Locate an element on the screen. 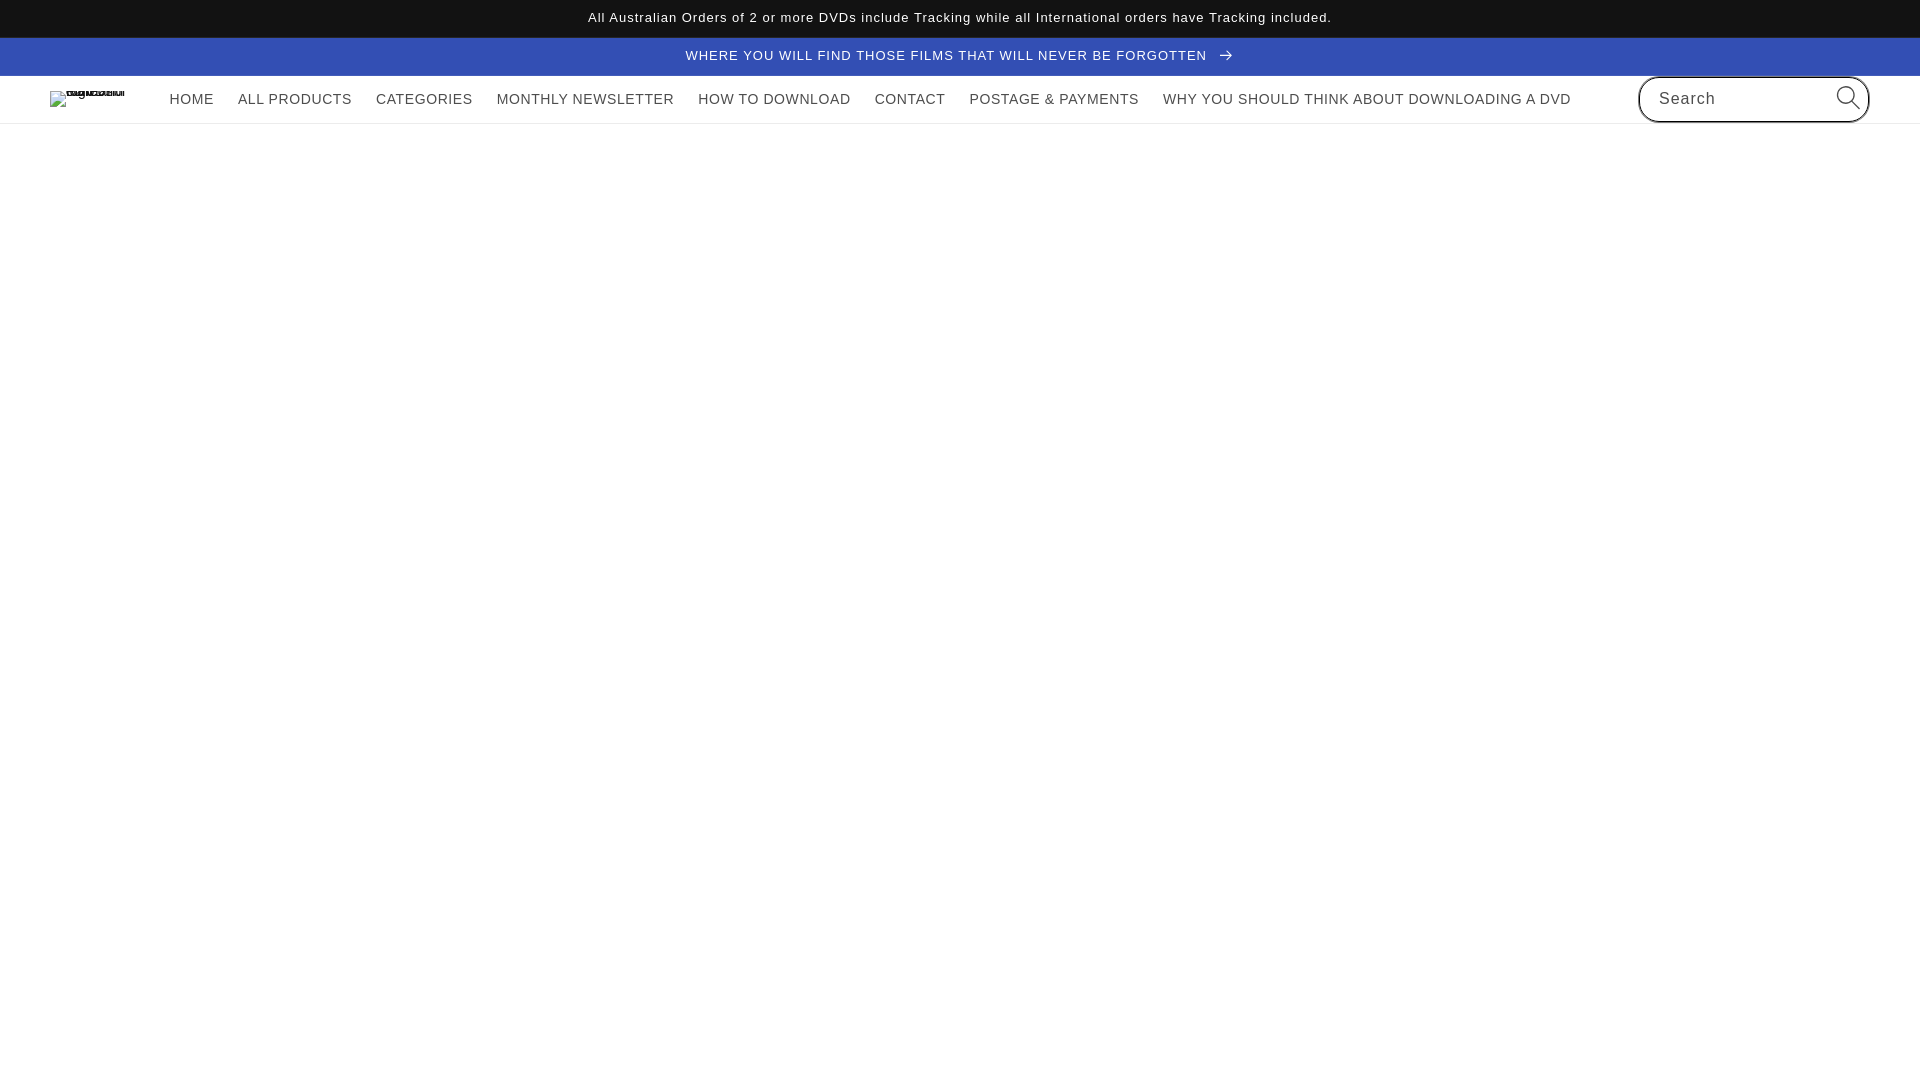  HOW TO DOWNLOAD is located at coordinates (774, 98).